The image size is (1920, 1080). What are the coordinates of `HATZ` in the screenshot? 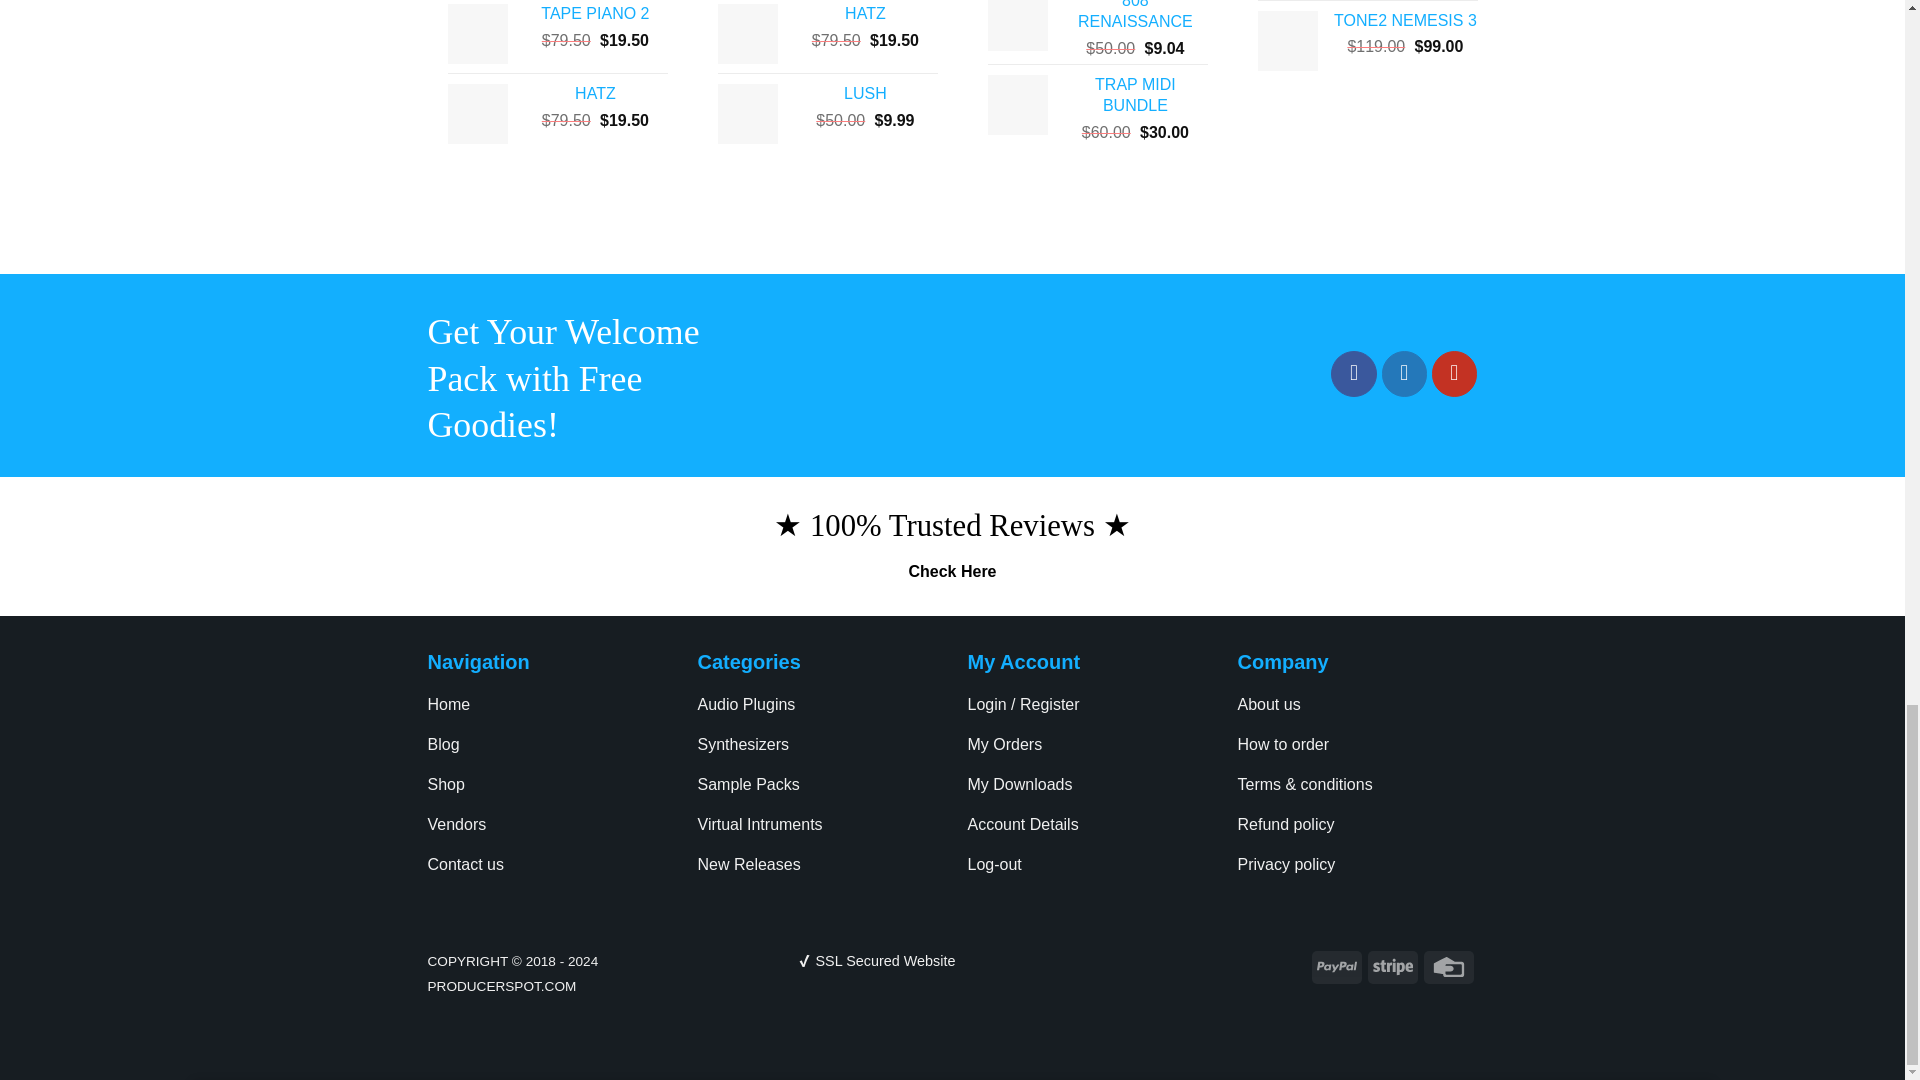 It's located at (864, 14).